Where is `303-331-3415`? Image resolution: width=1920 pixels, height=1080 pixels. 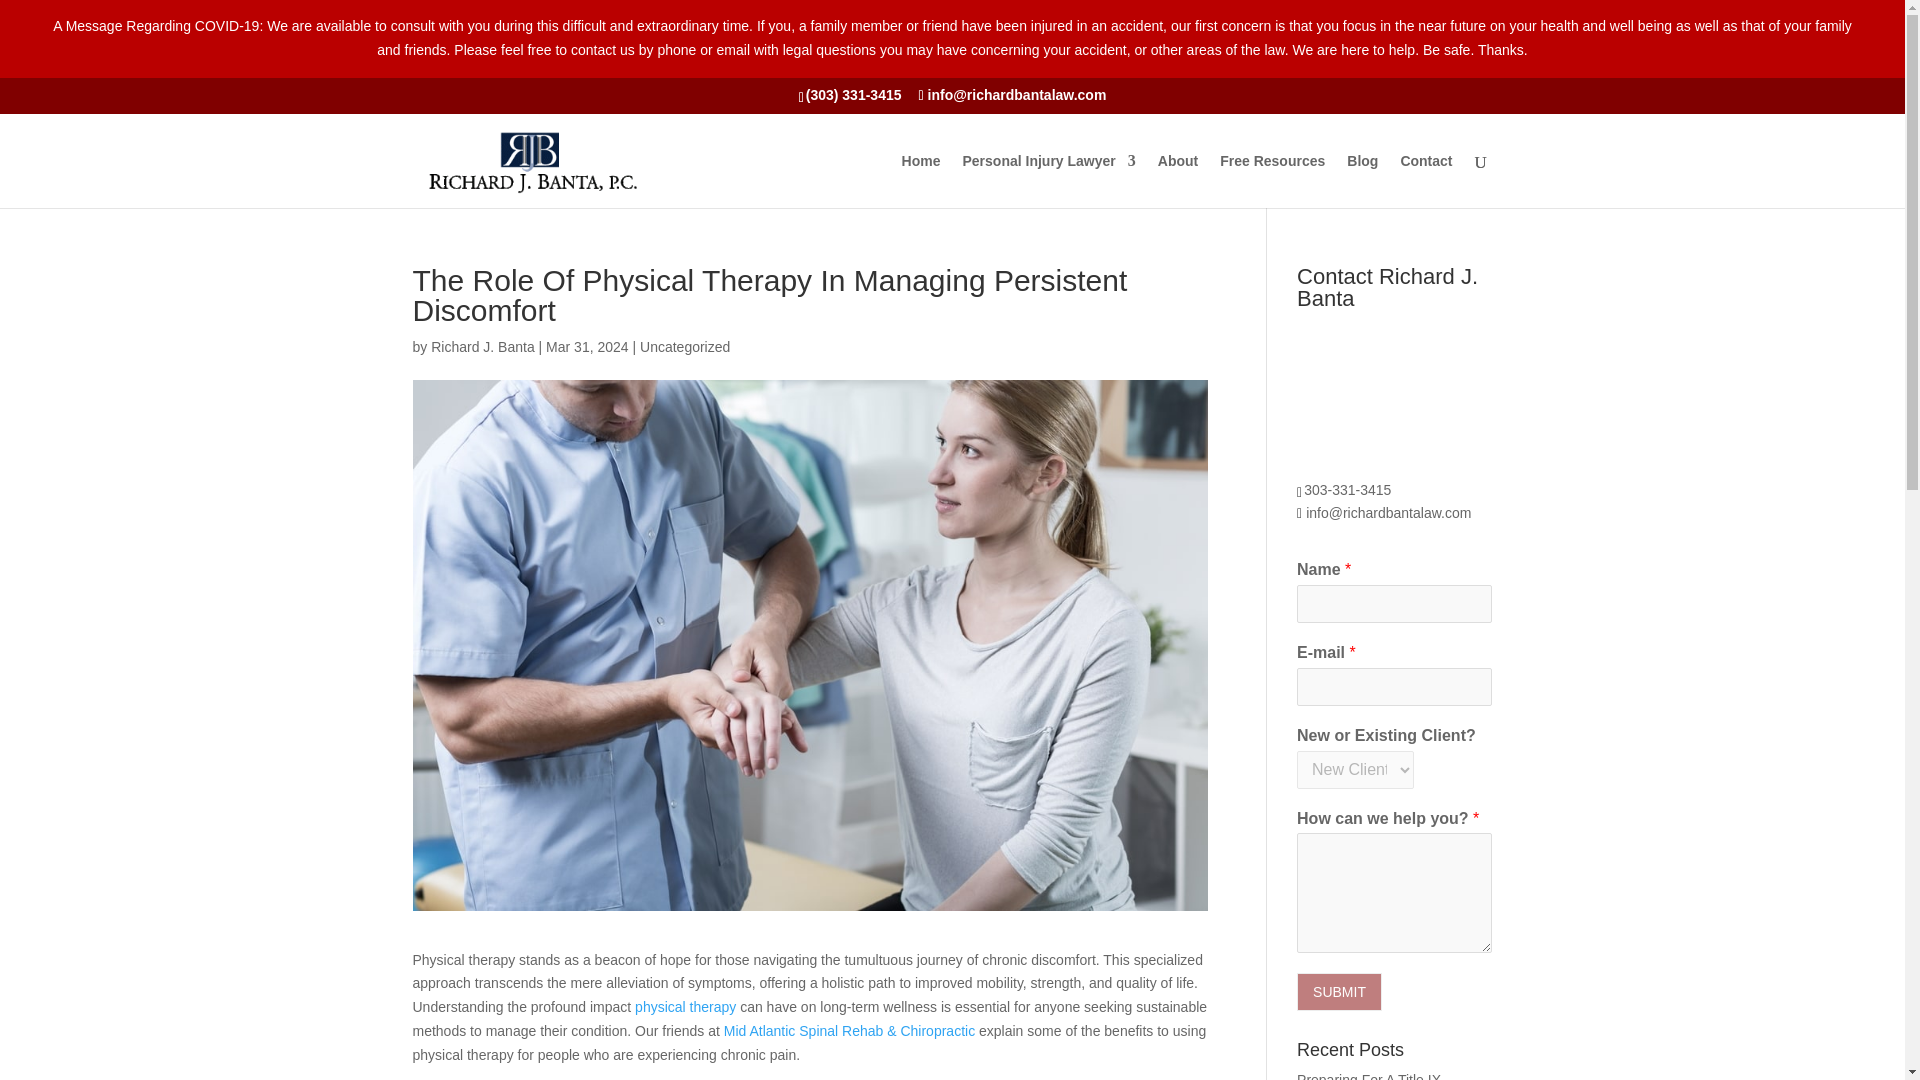 303-331-3415 is located at coordinates (1350, 489).